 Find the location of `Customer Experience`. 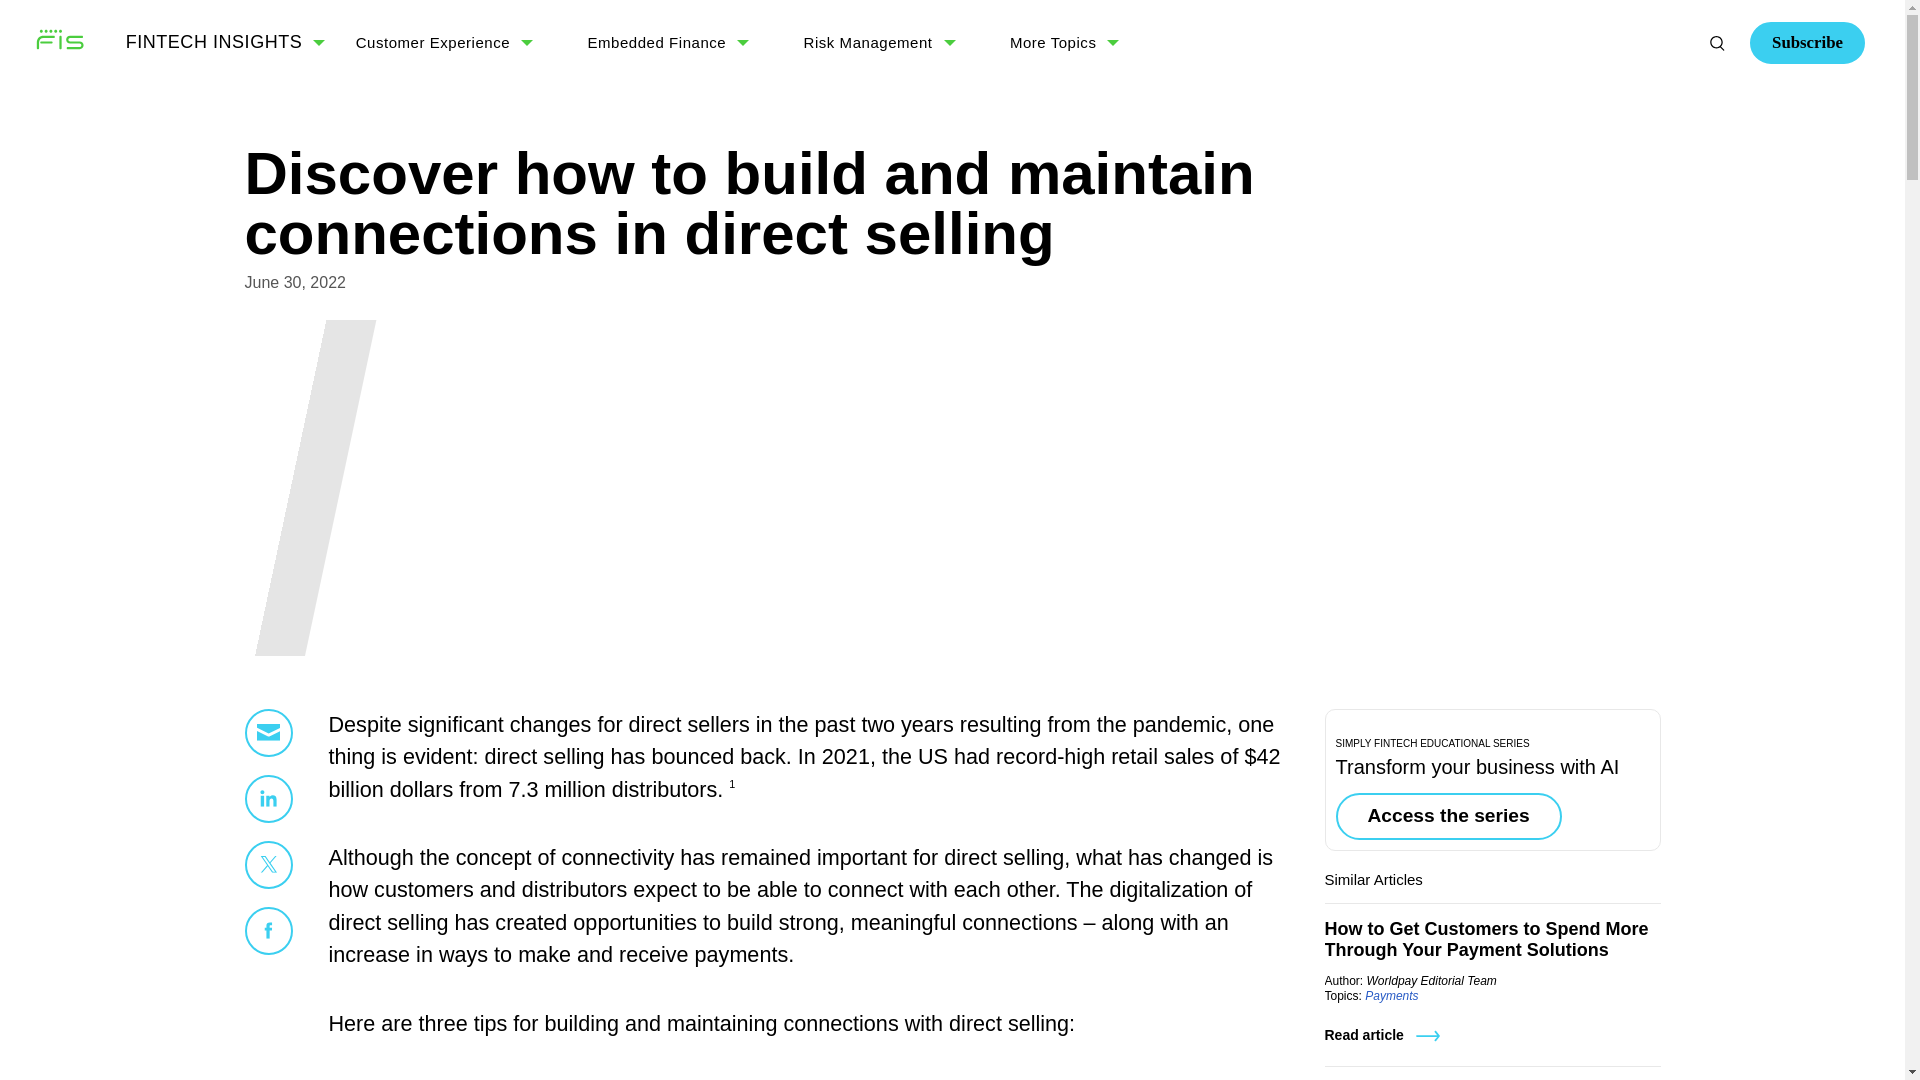

Customer Experience is located at coordinates (432, 42).